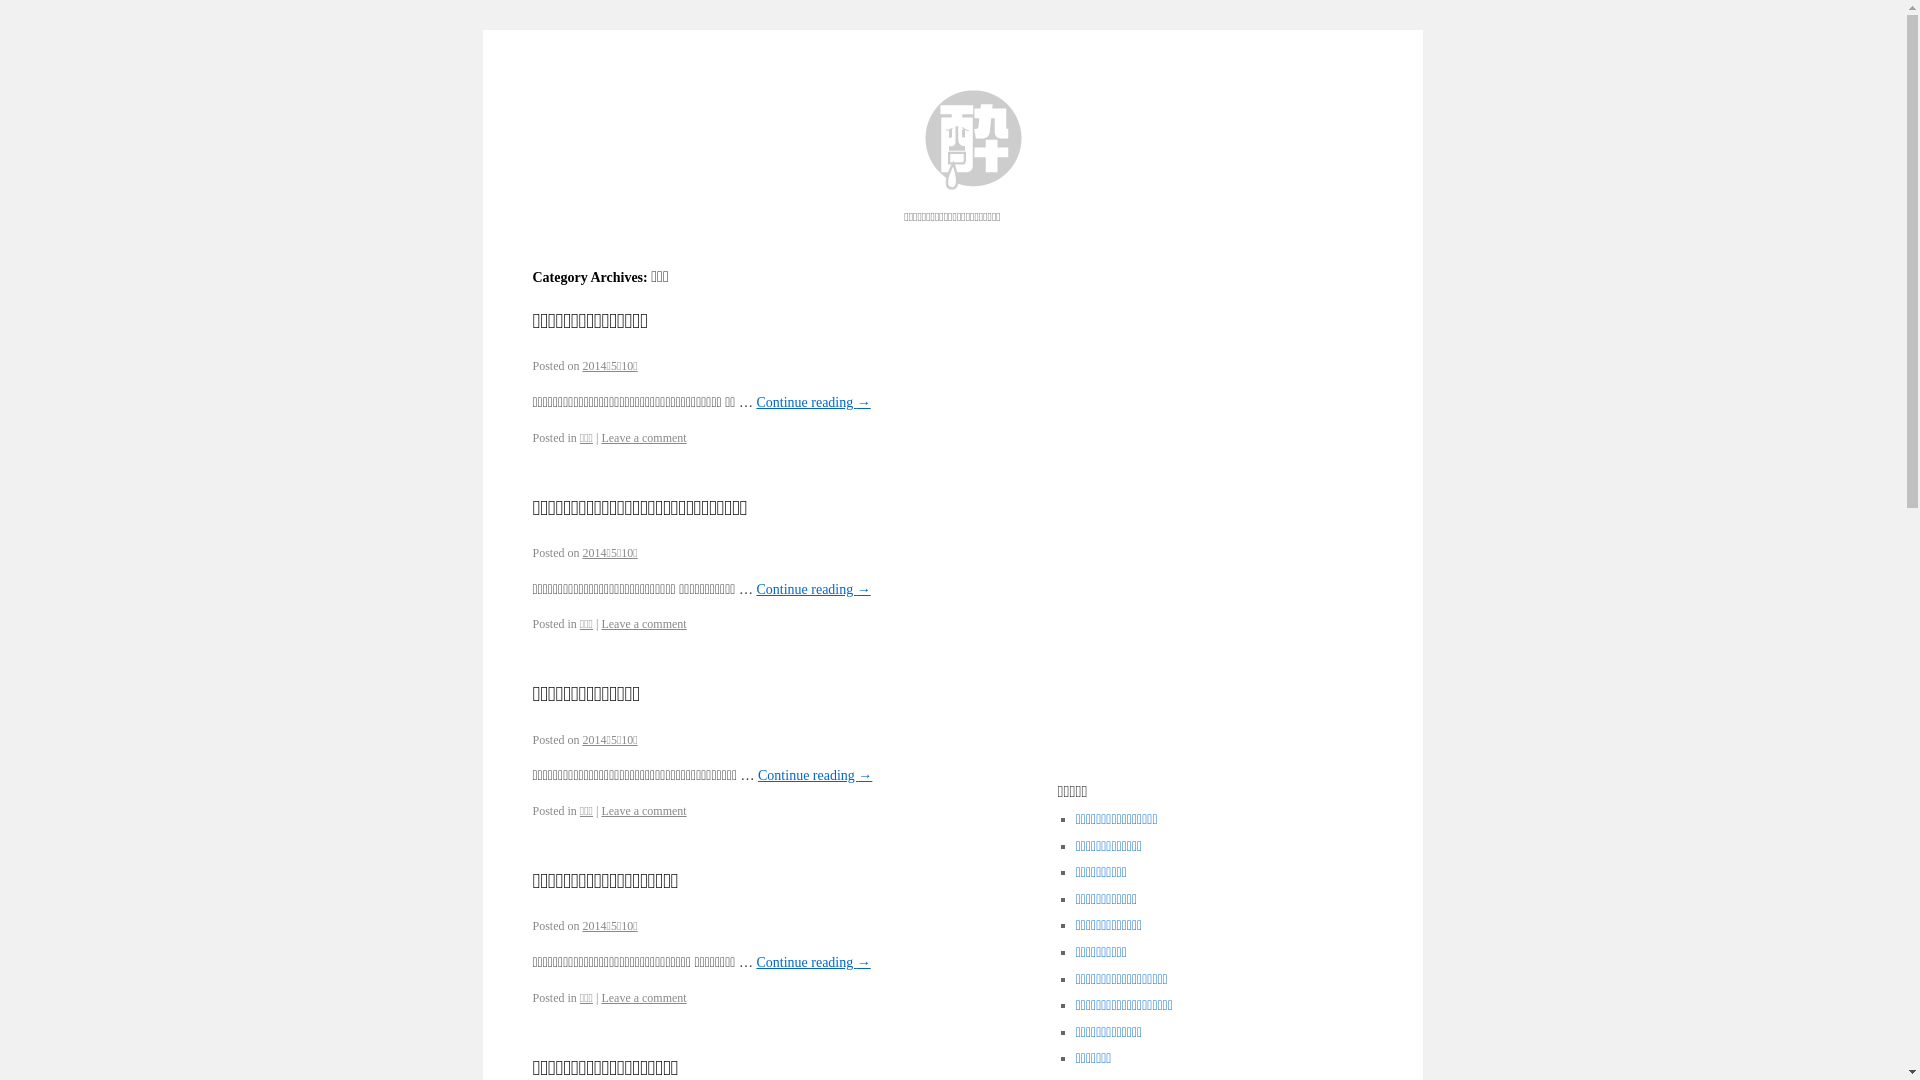  Describe the element at coordinates (644, 998) in the screenshot. I see `Leave a comment` at that location.